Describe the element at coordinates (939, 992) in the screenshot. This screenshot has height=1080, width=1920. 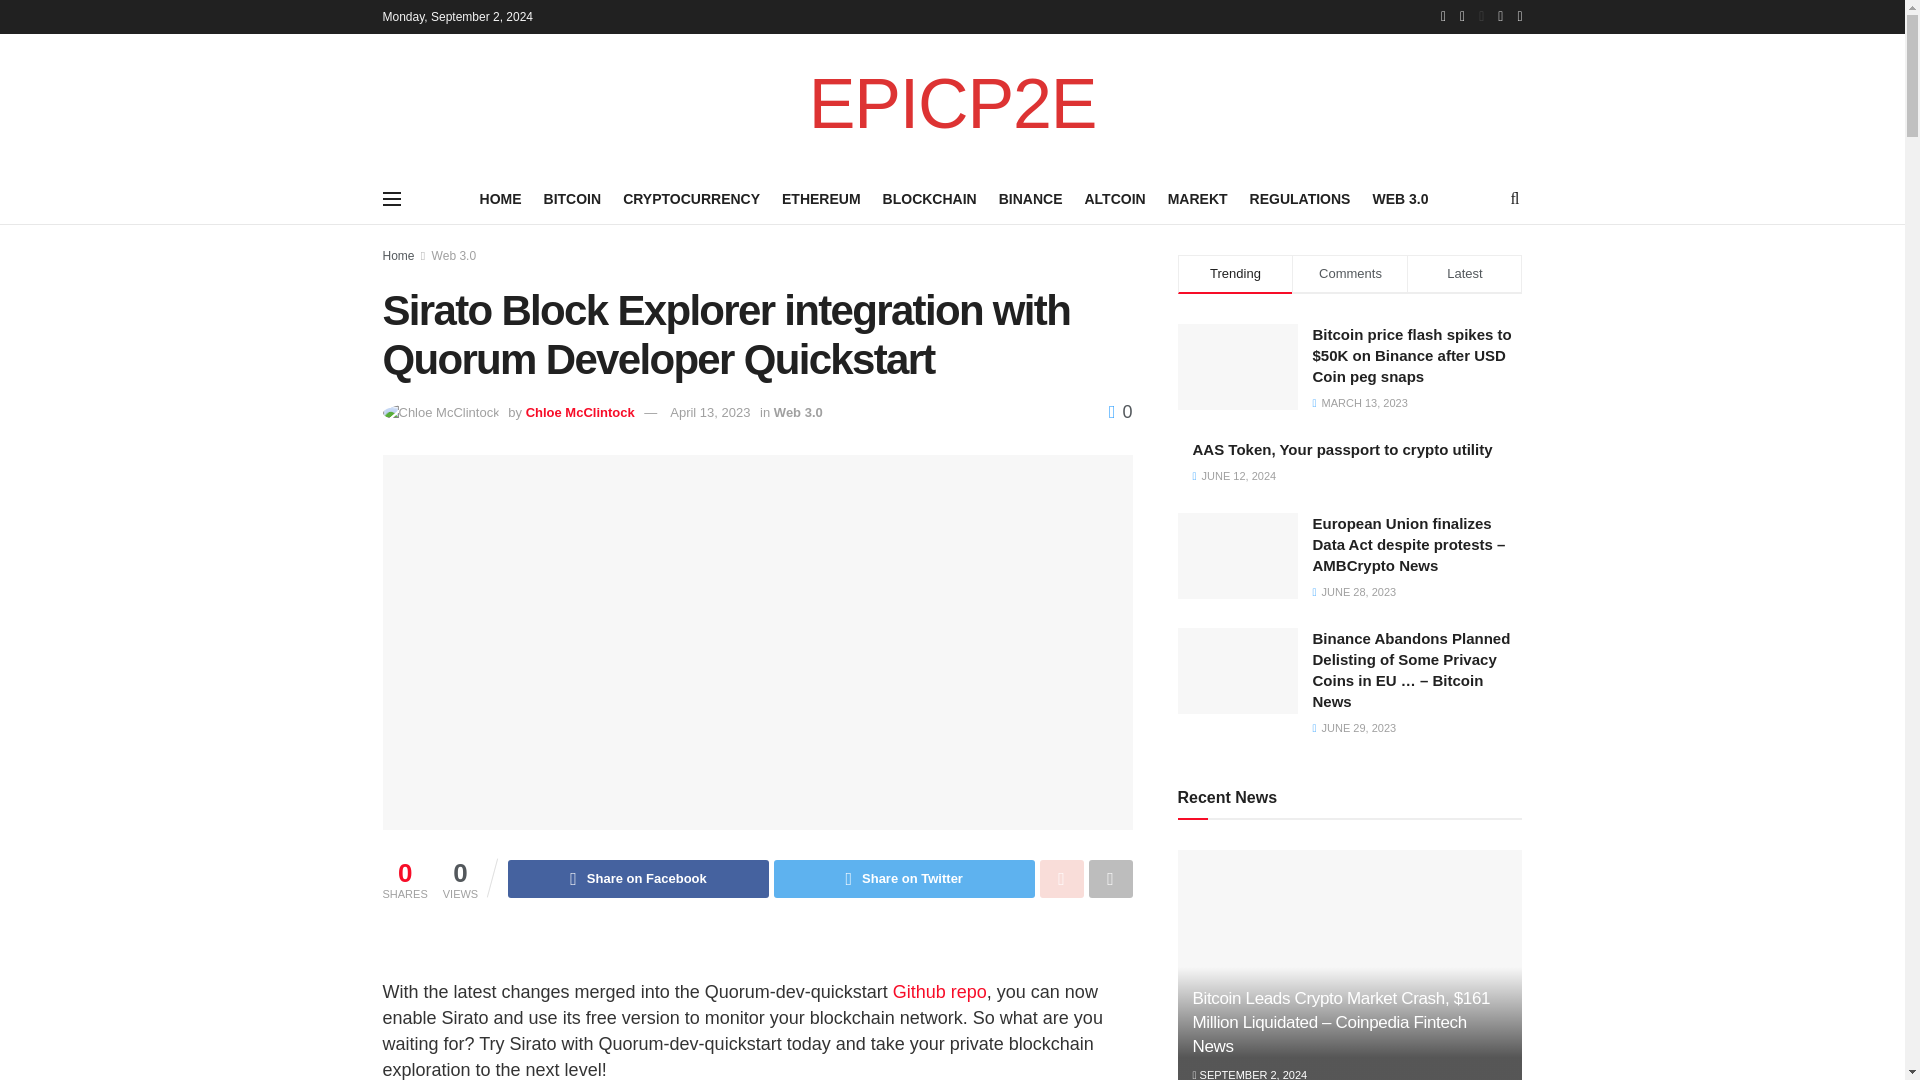
I see `Github repo` at that location.